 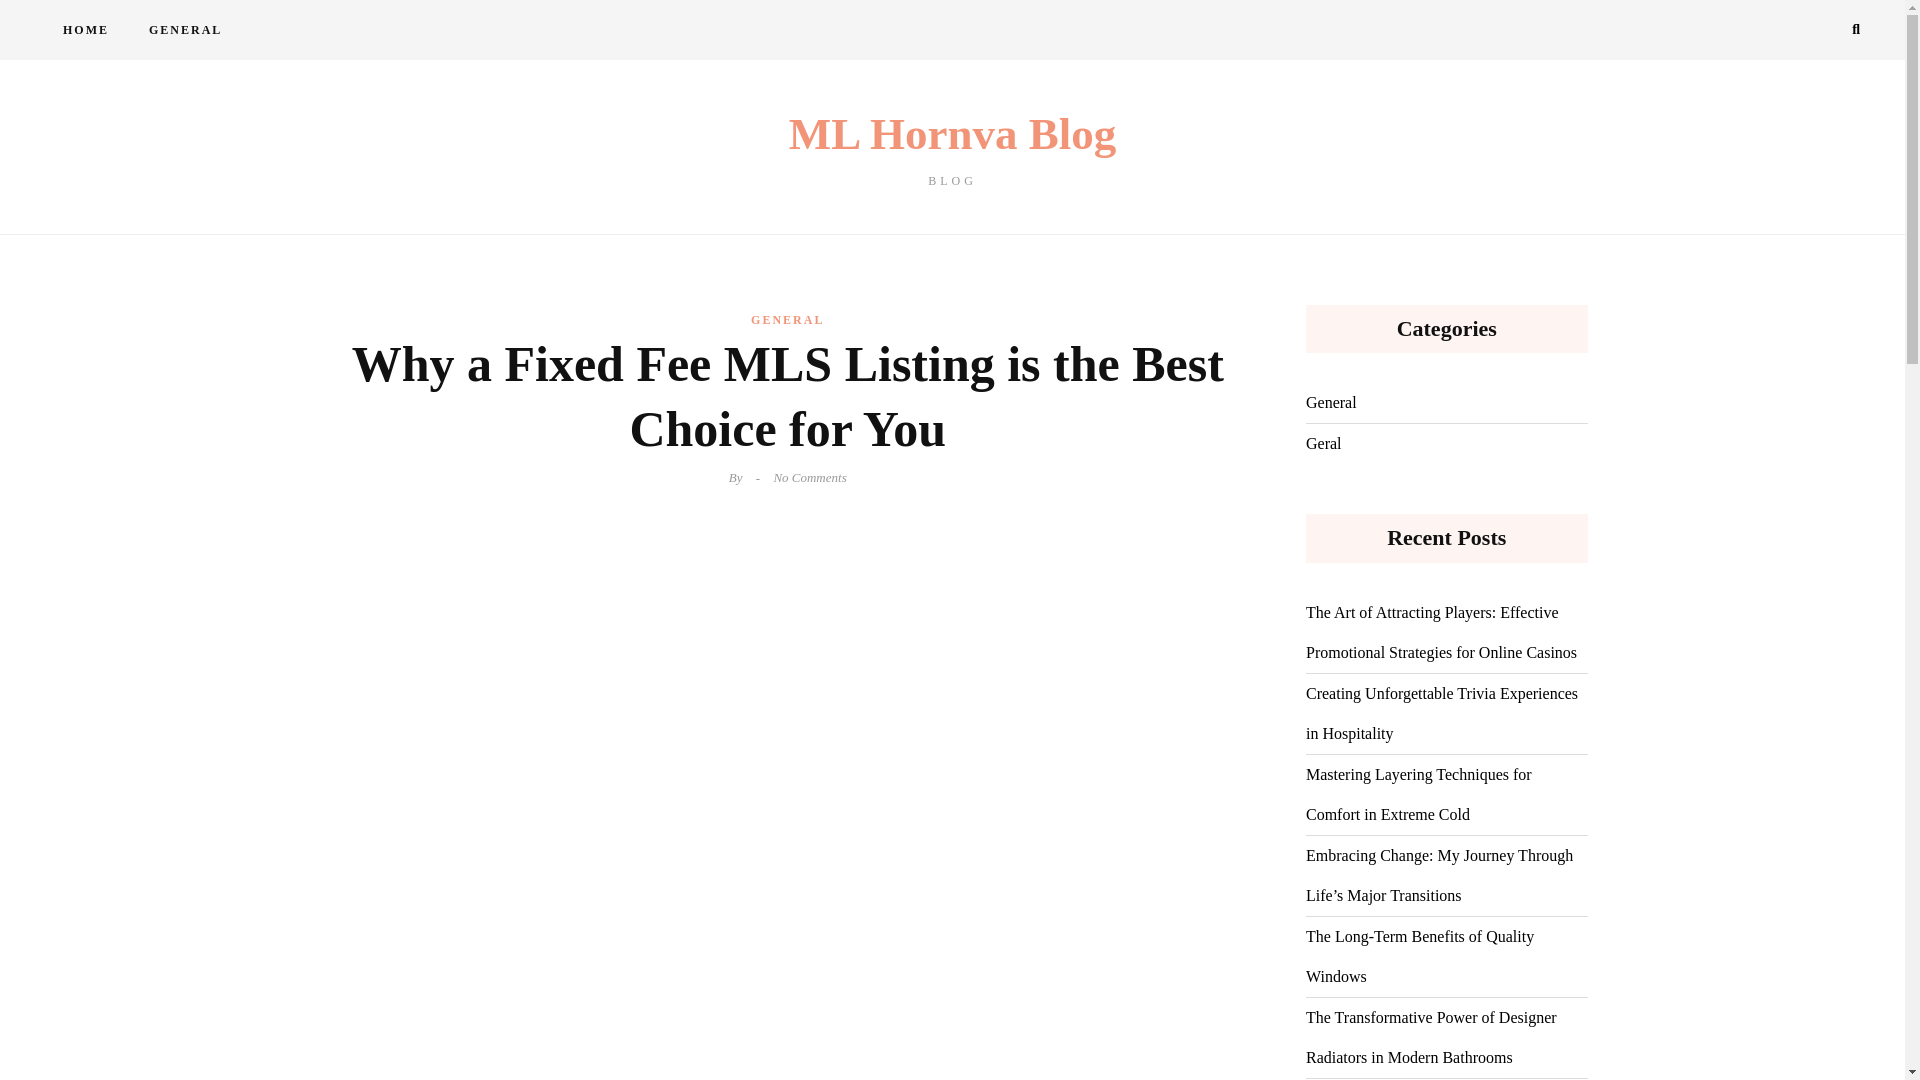 I want to click on GENERAL, so click(x=786, y=319).